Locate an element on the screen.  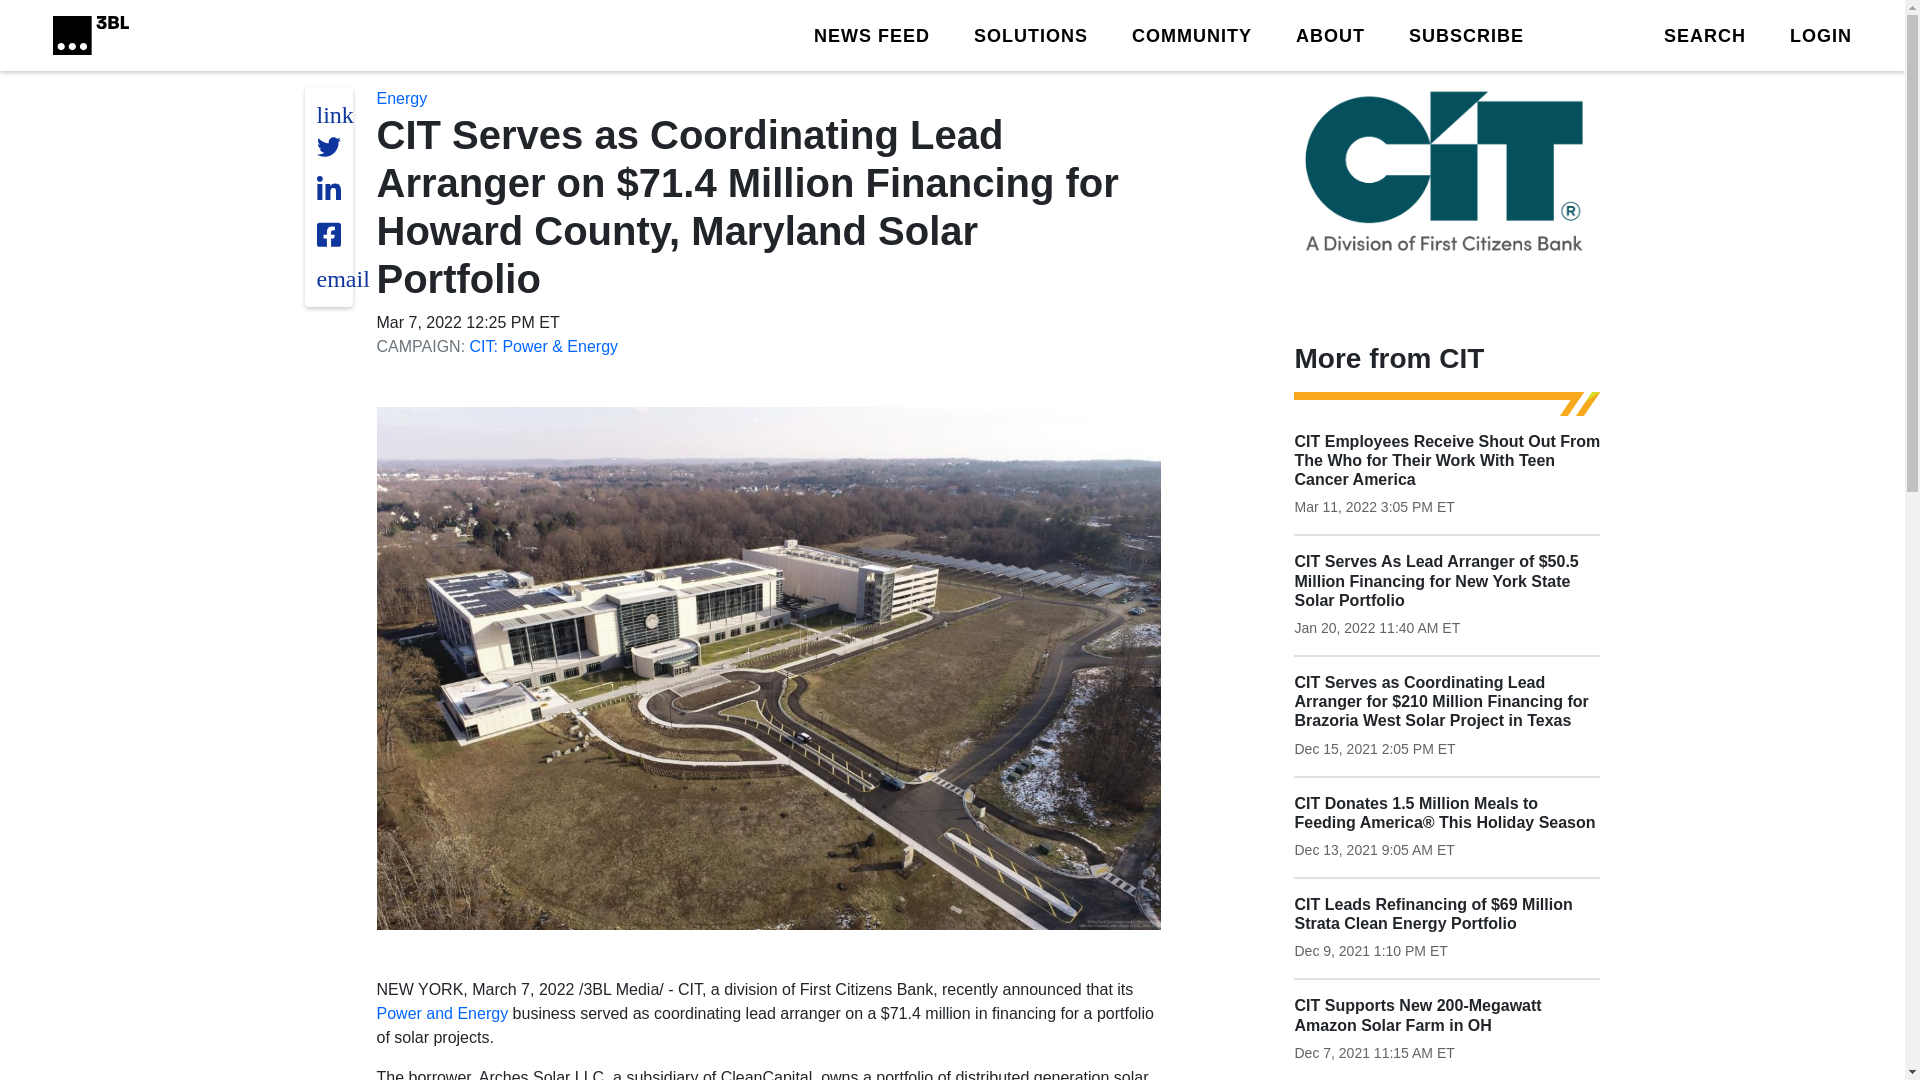
SOLUTIONS is located at coordinates (1030, 34).